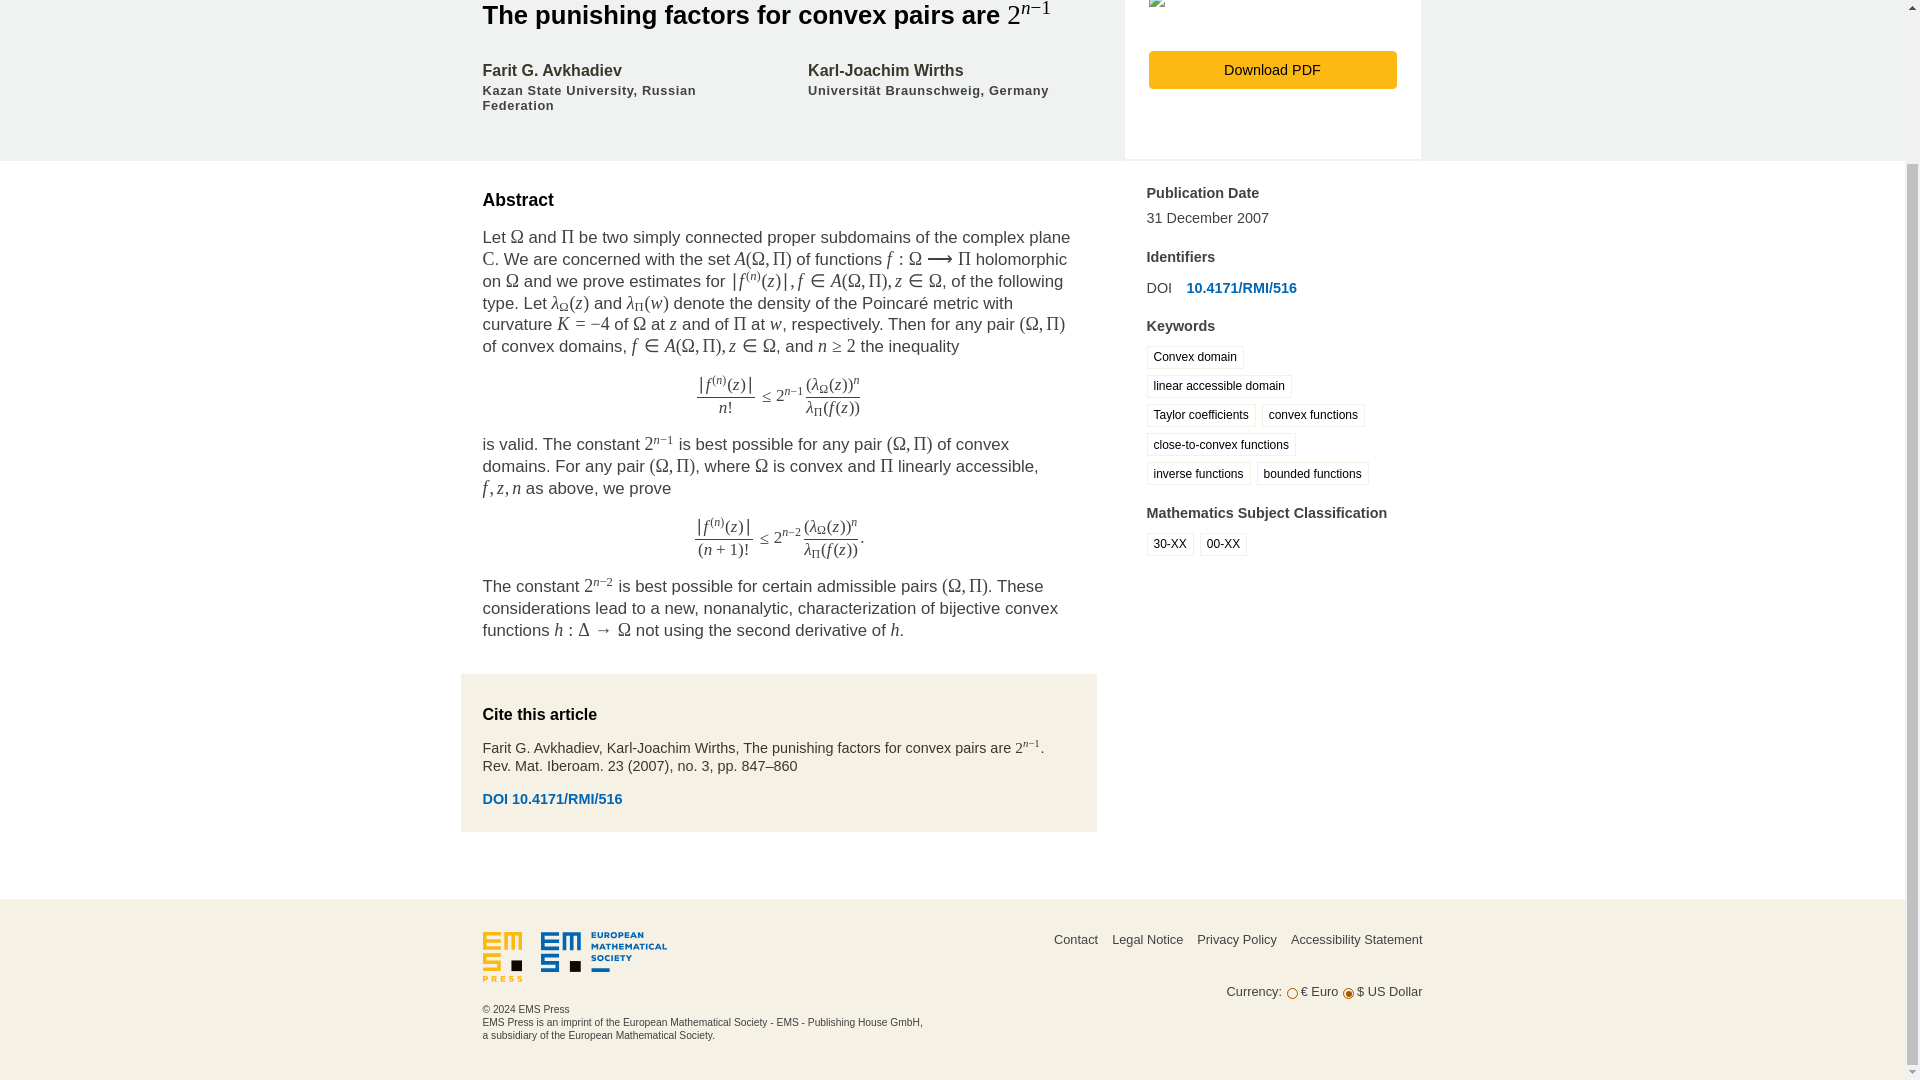 This screenshot has height=1080, width=1920. I want to click on Download PDF, so click(1272, 69).